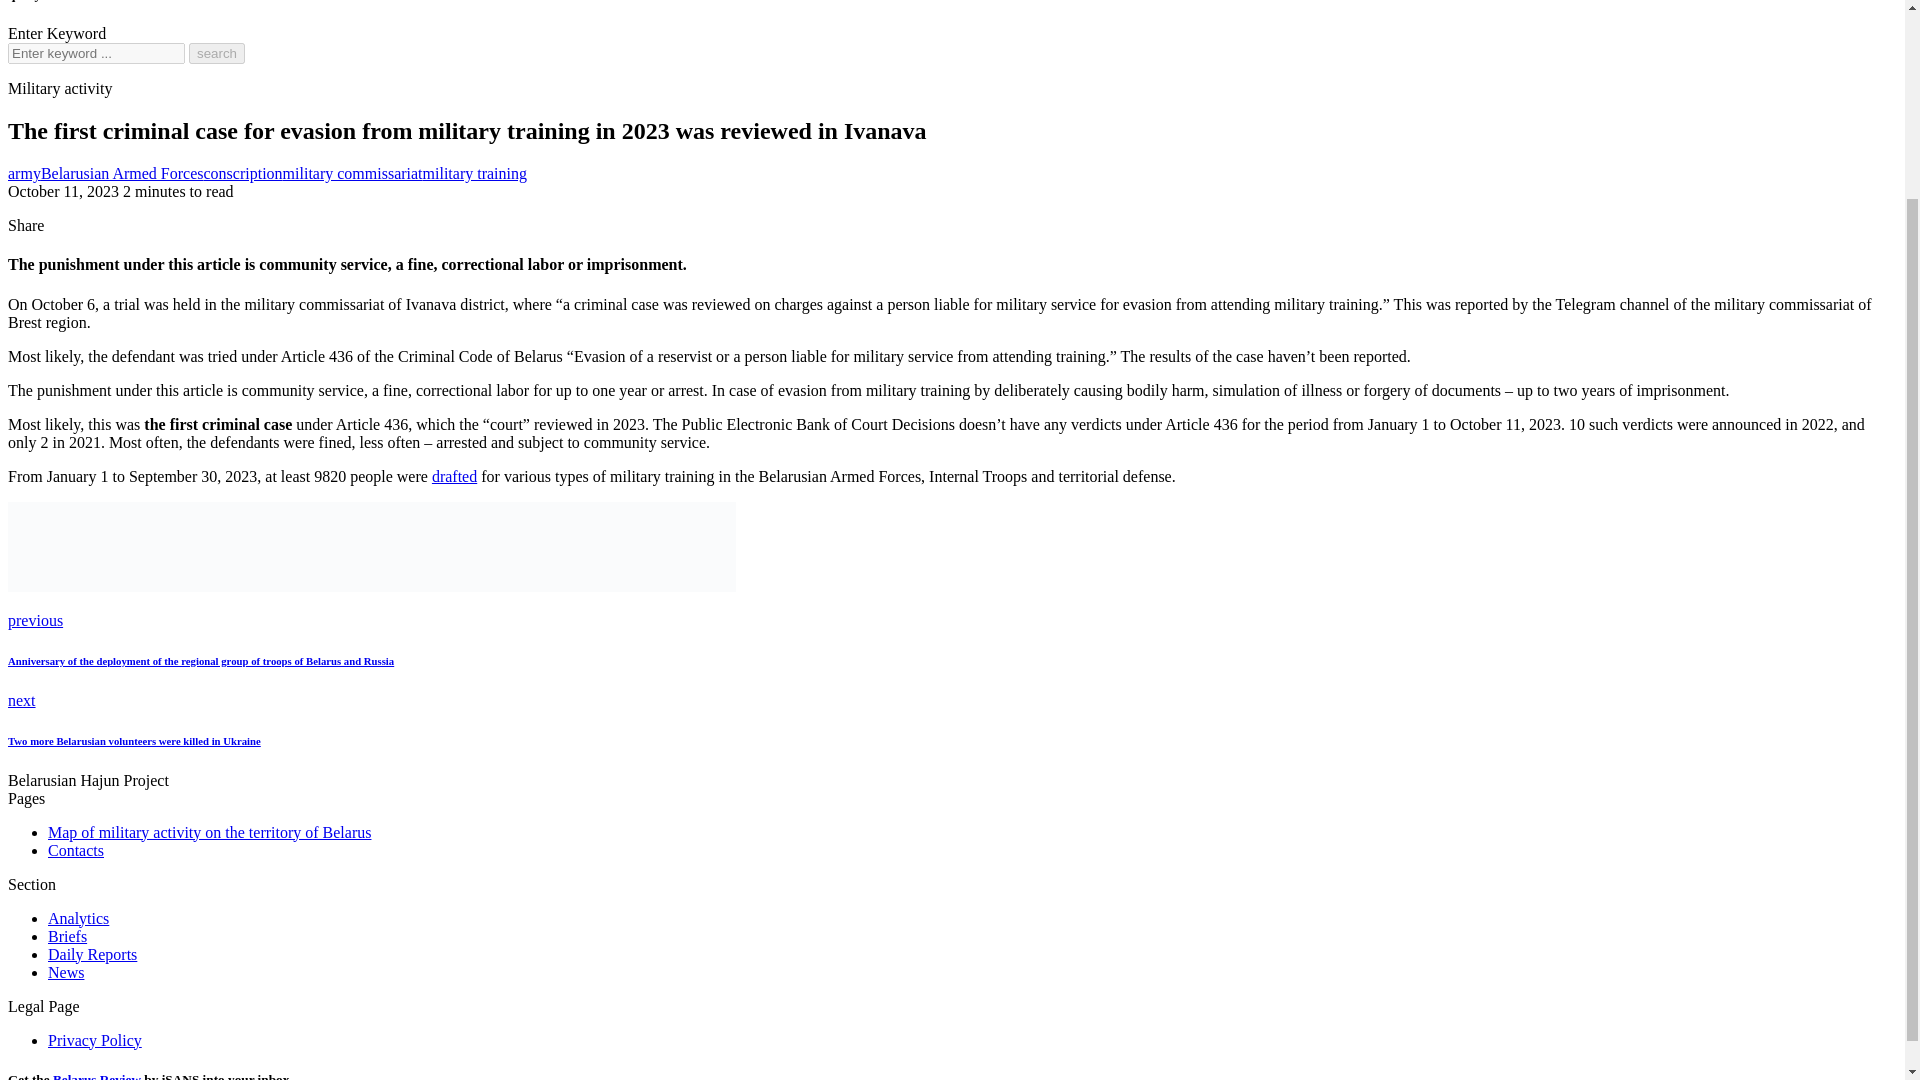  I want to click on army, so click(24, 174).